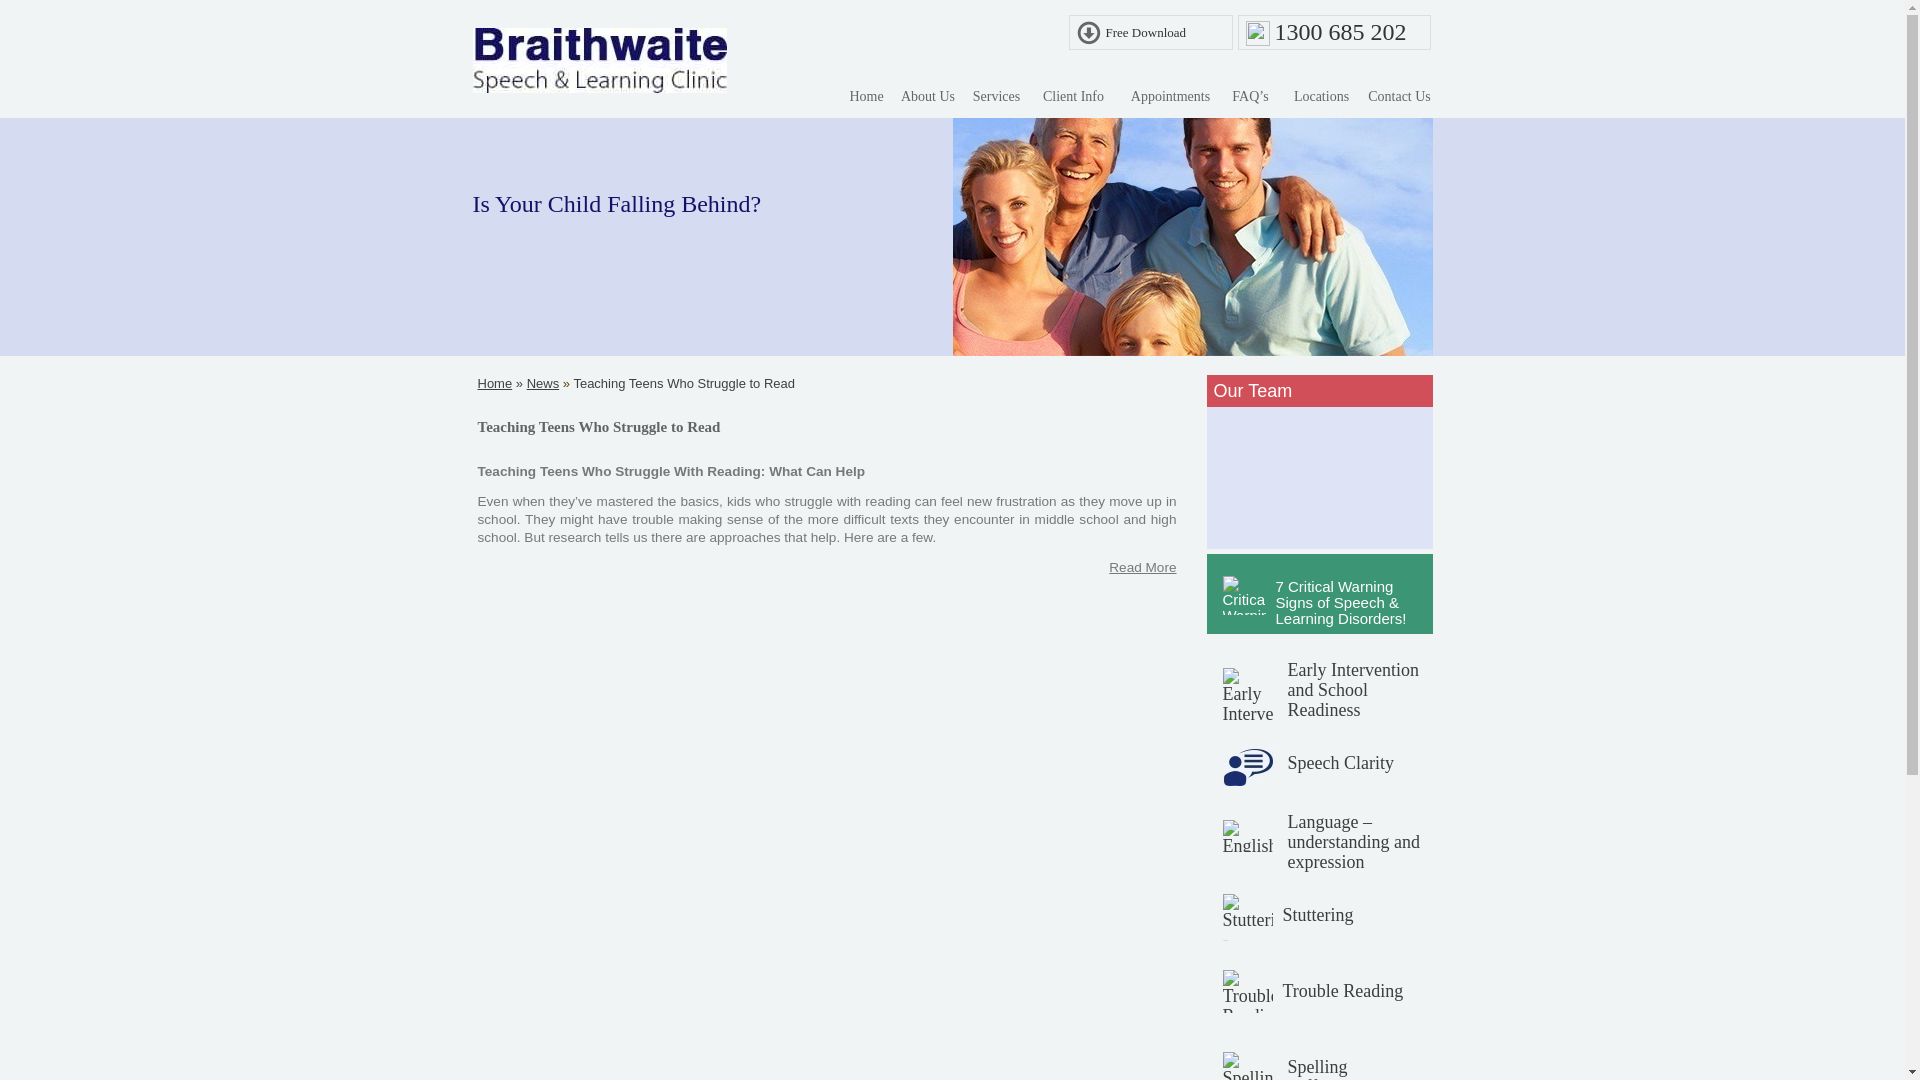  Describe the element at coordinates (866, 100) in the screenshot. I see `Home` at that location.